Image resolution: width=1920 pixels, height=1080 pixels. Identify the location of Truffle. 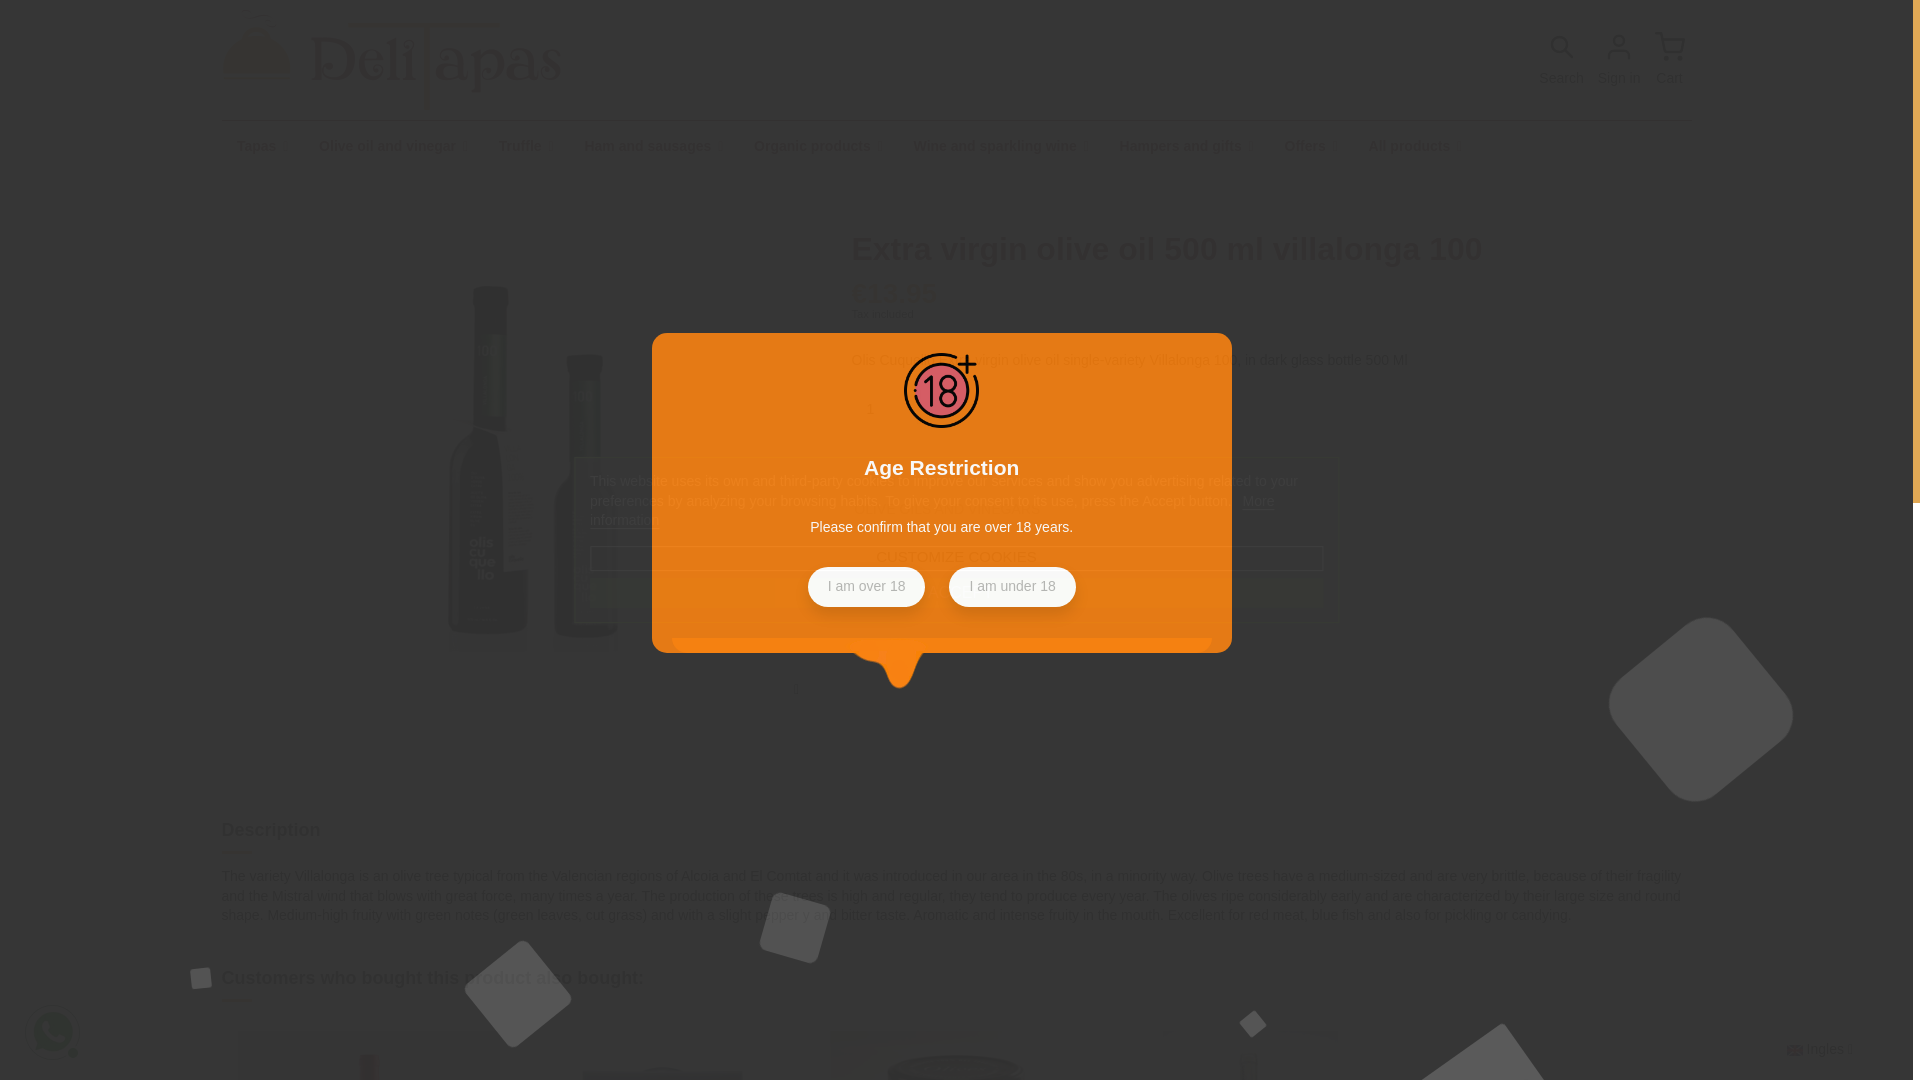
(526, 145).